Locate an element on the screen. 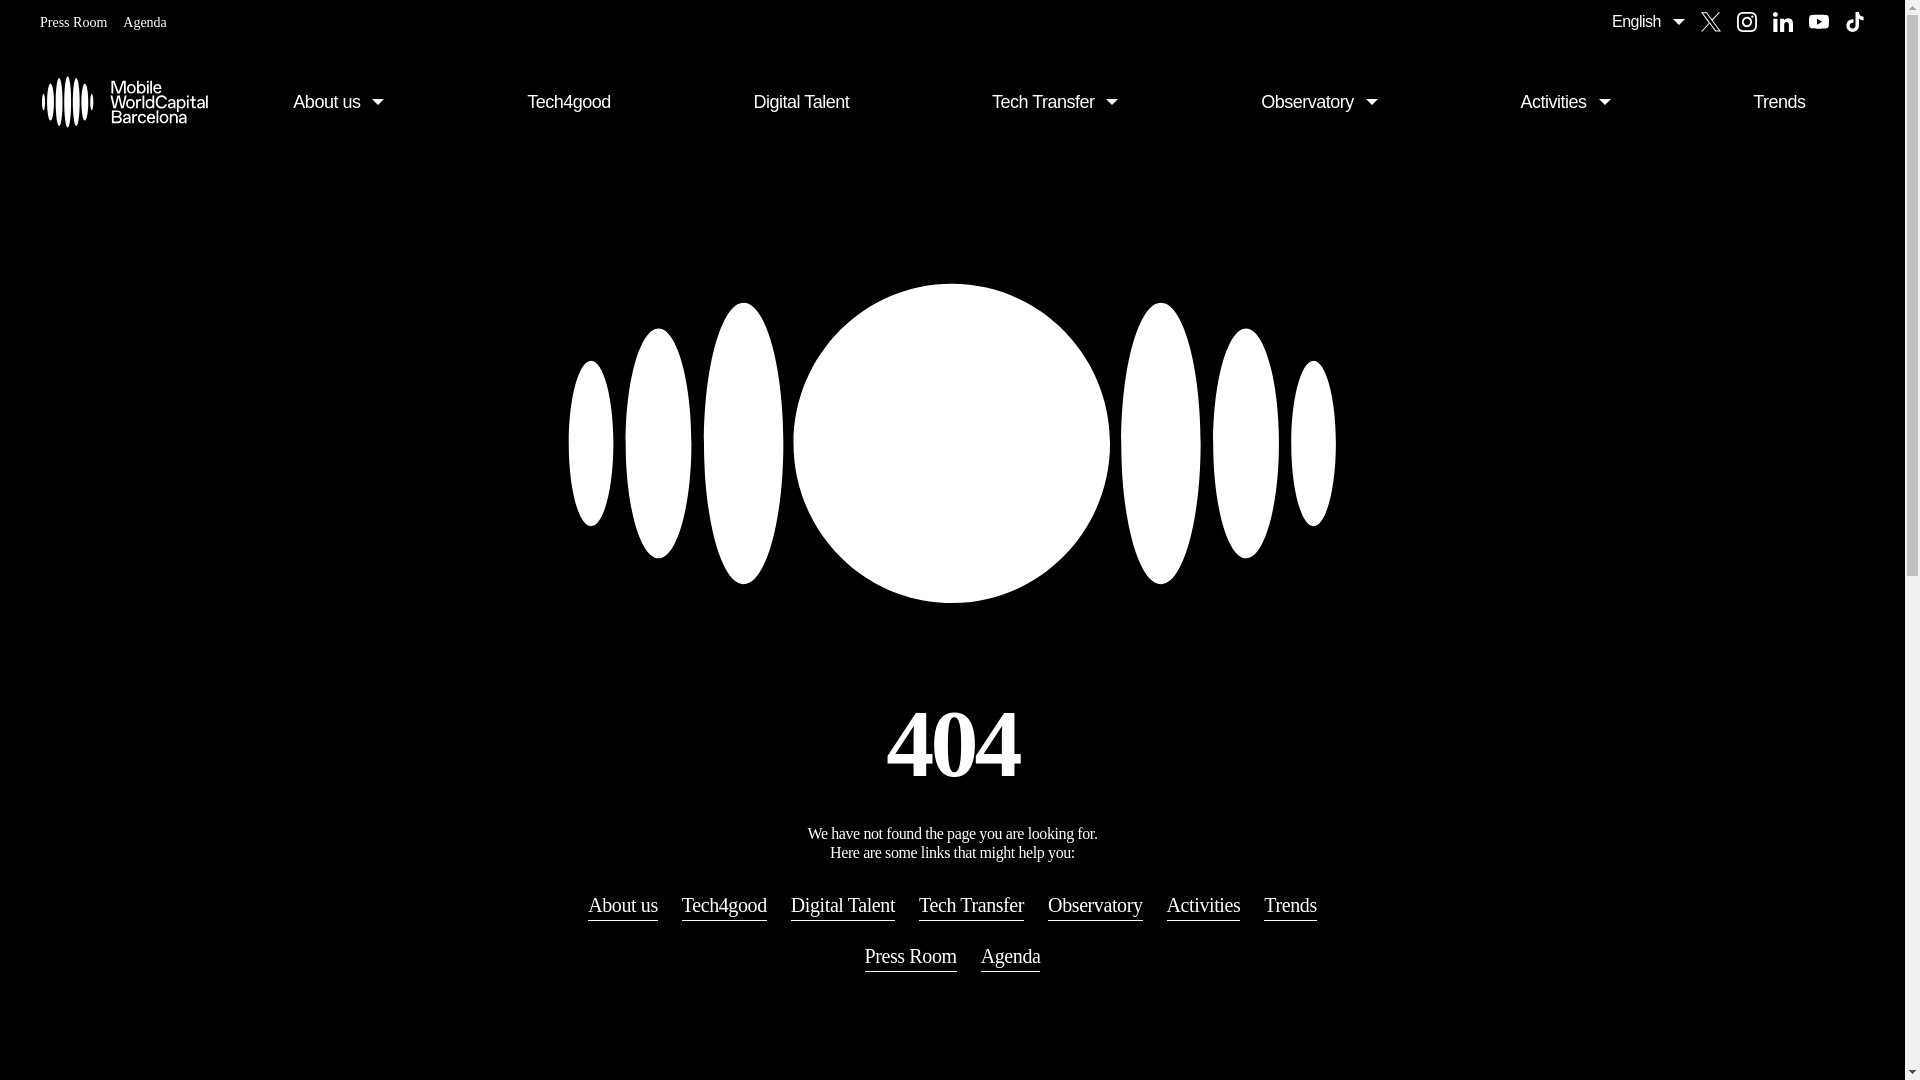  Agenda is located at coordinates (144, 23).